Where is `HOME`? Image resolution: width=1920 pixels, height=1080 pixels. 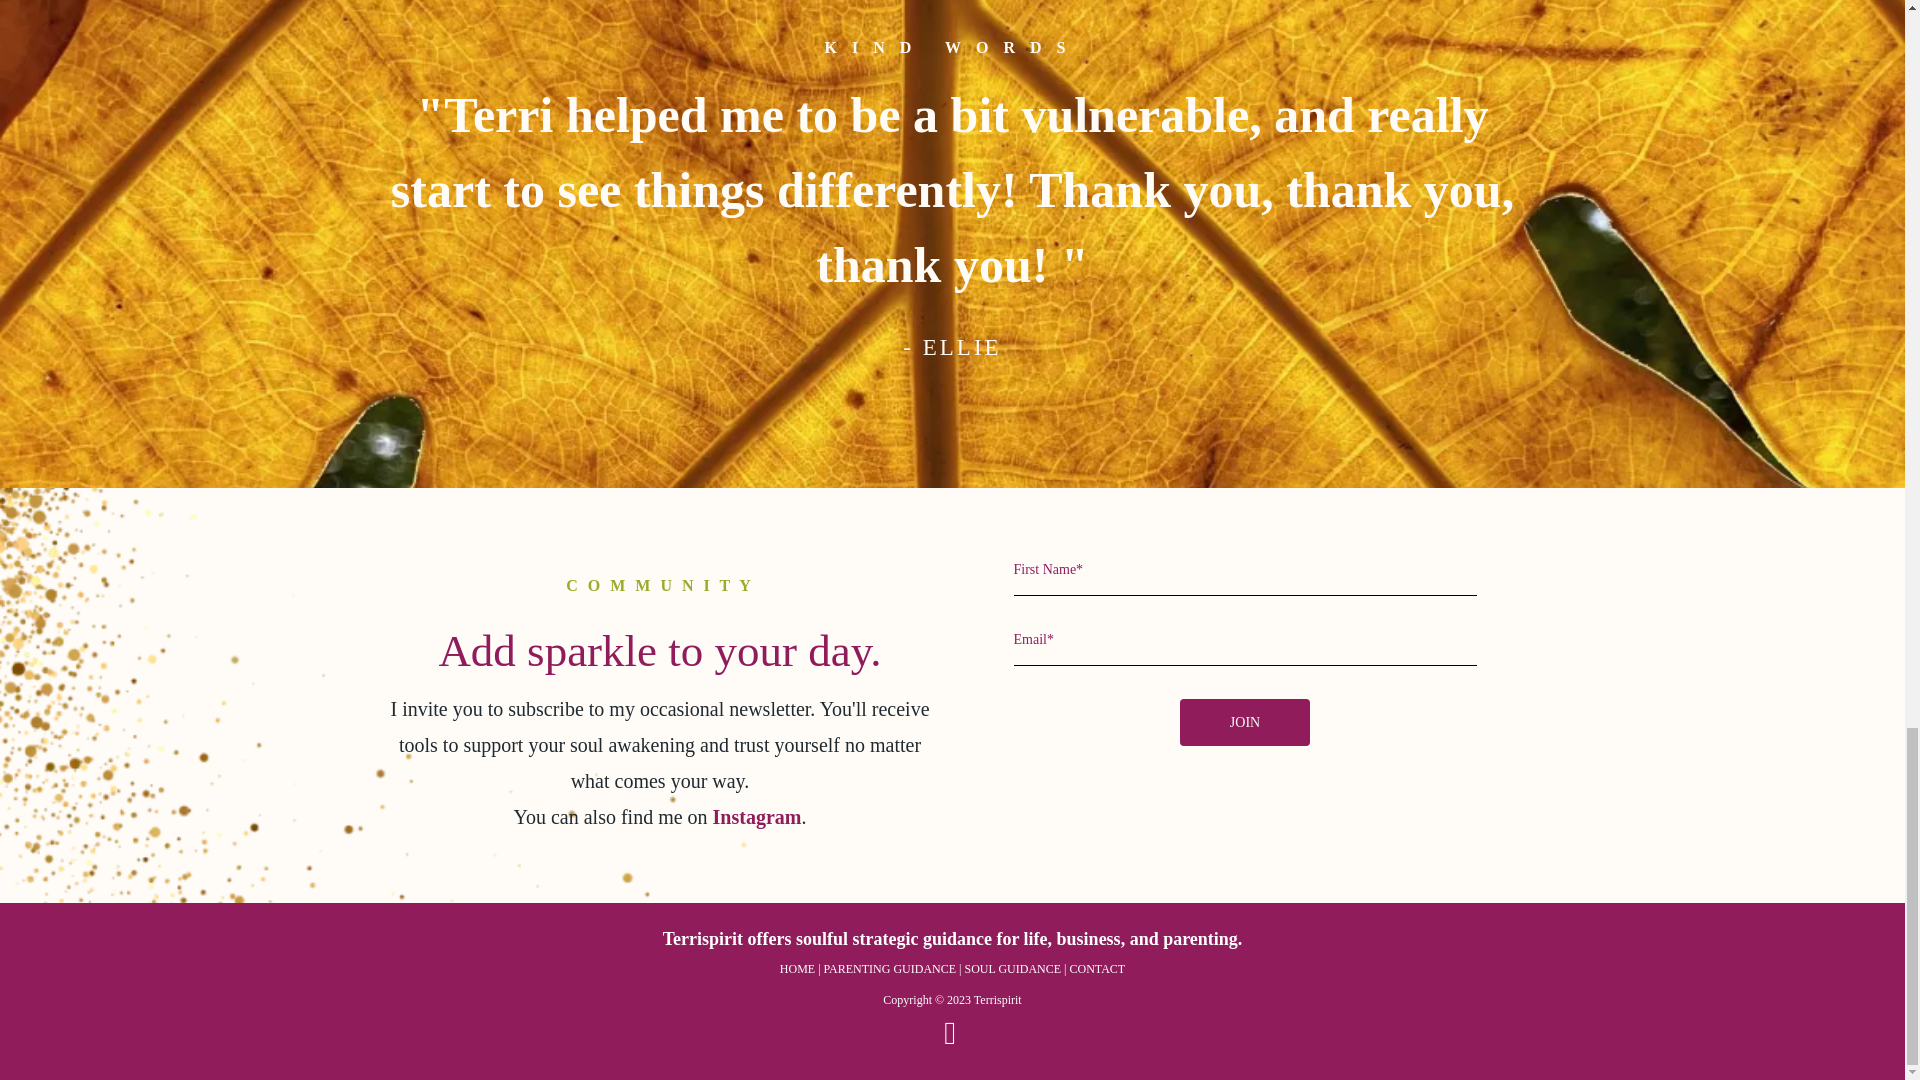 HOME is located at coordinates (796, 969).